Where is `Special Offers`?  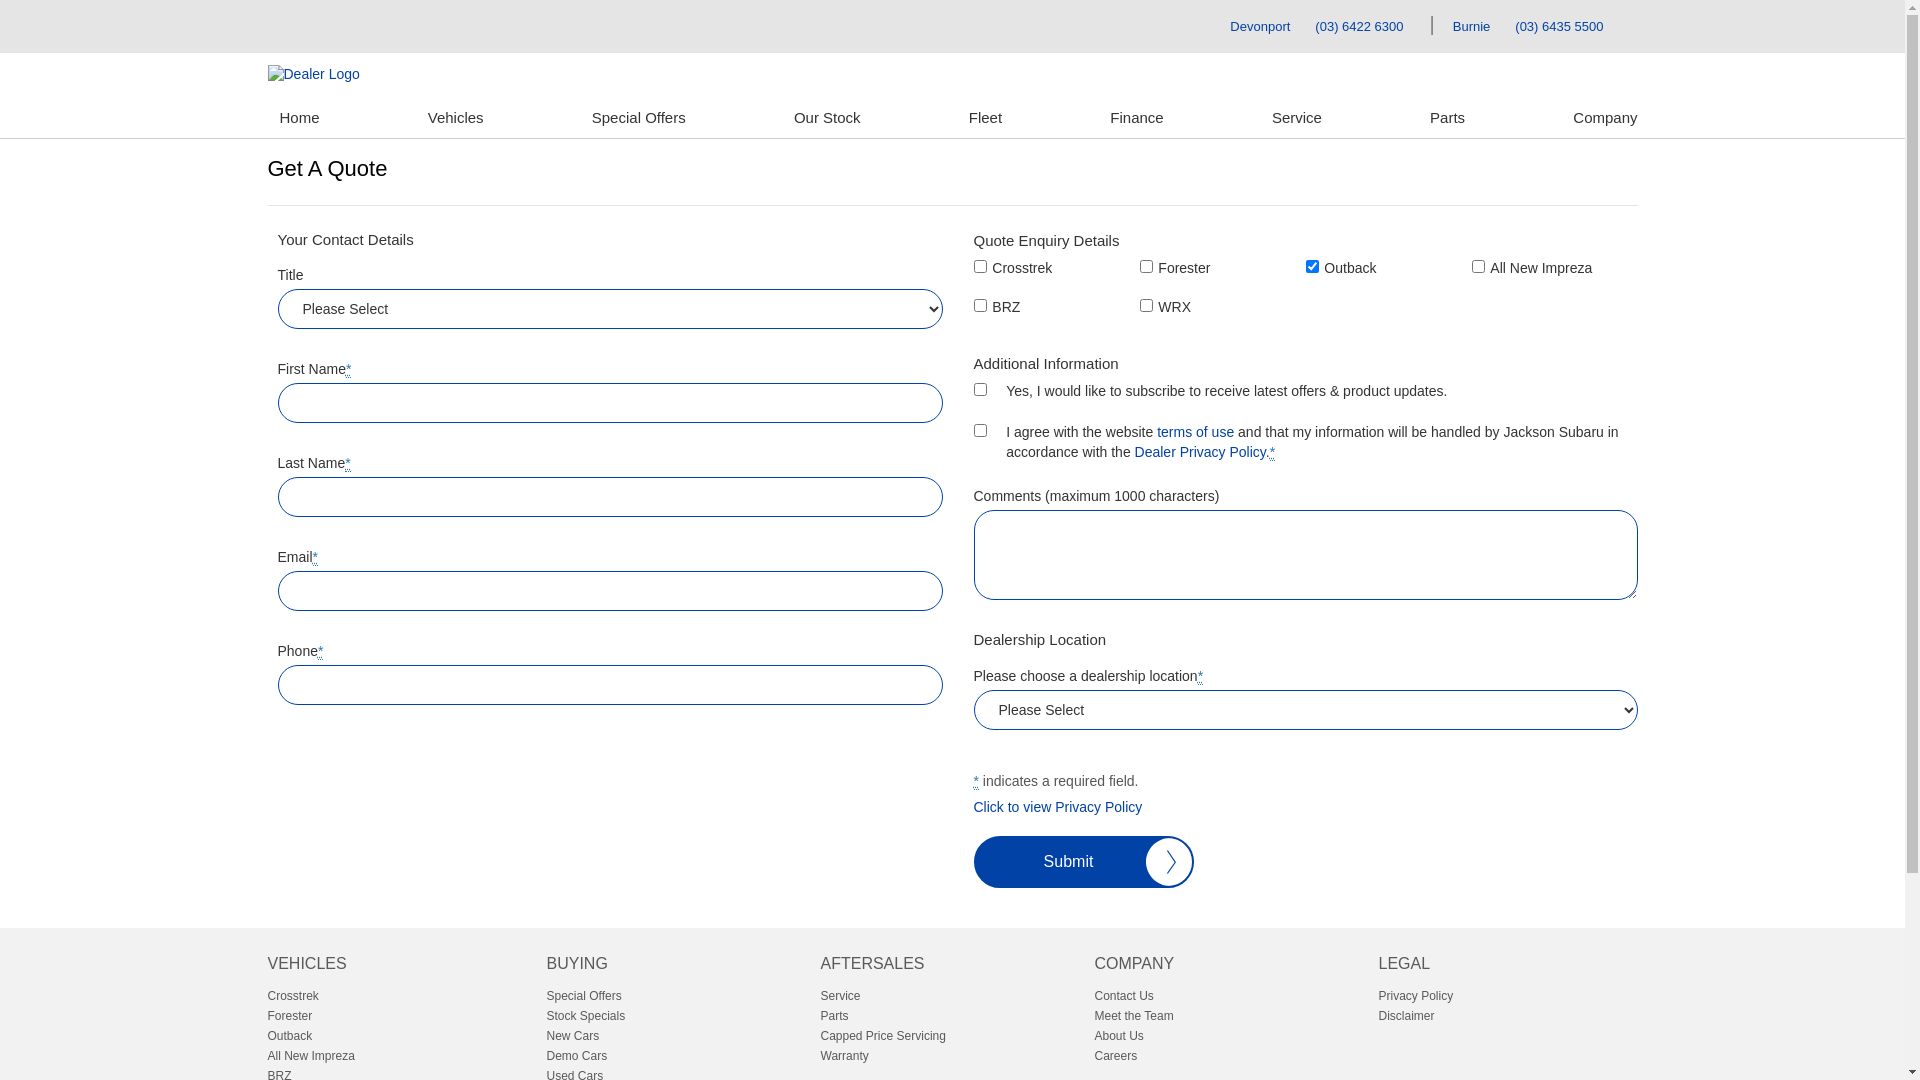
Special Offers is located at coordinates (678, 996).